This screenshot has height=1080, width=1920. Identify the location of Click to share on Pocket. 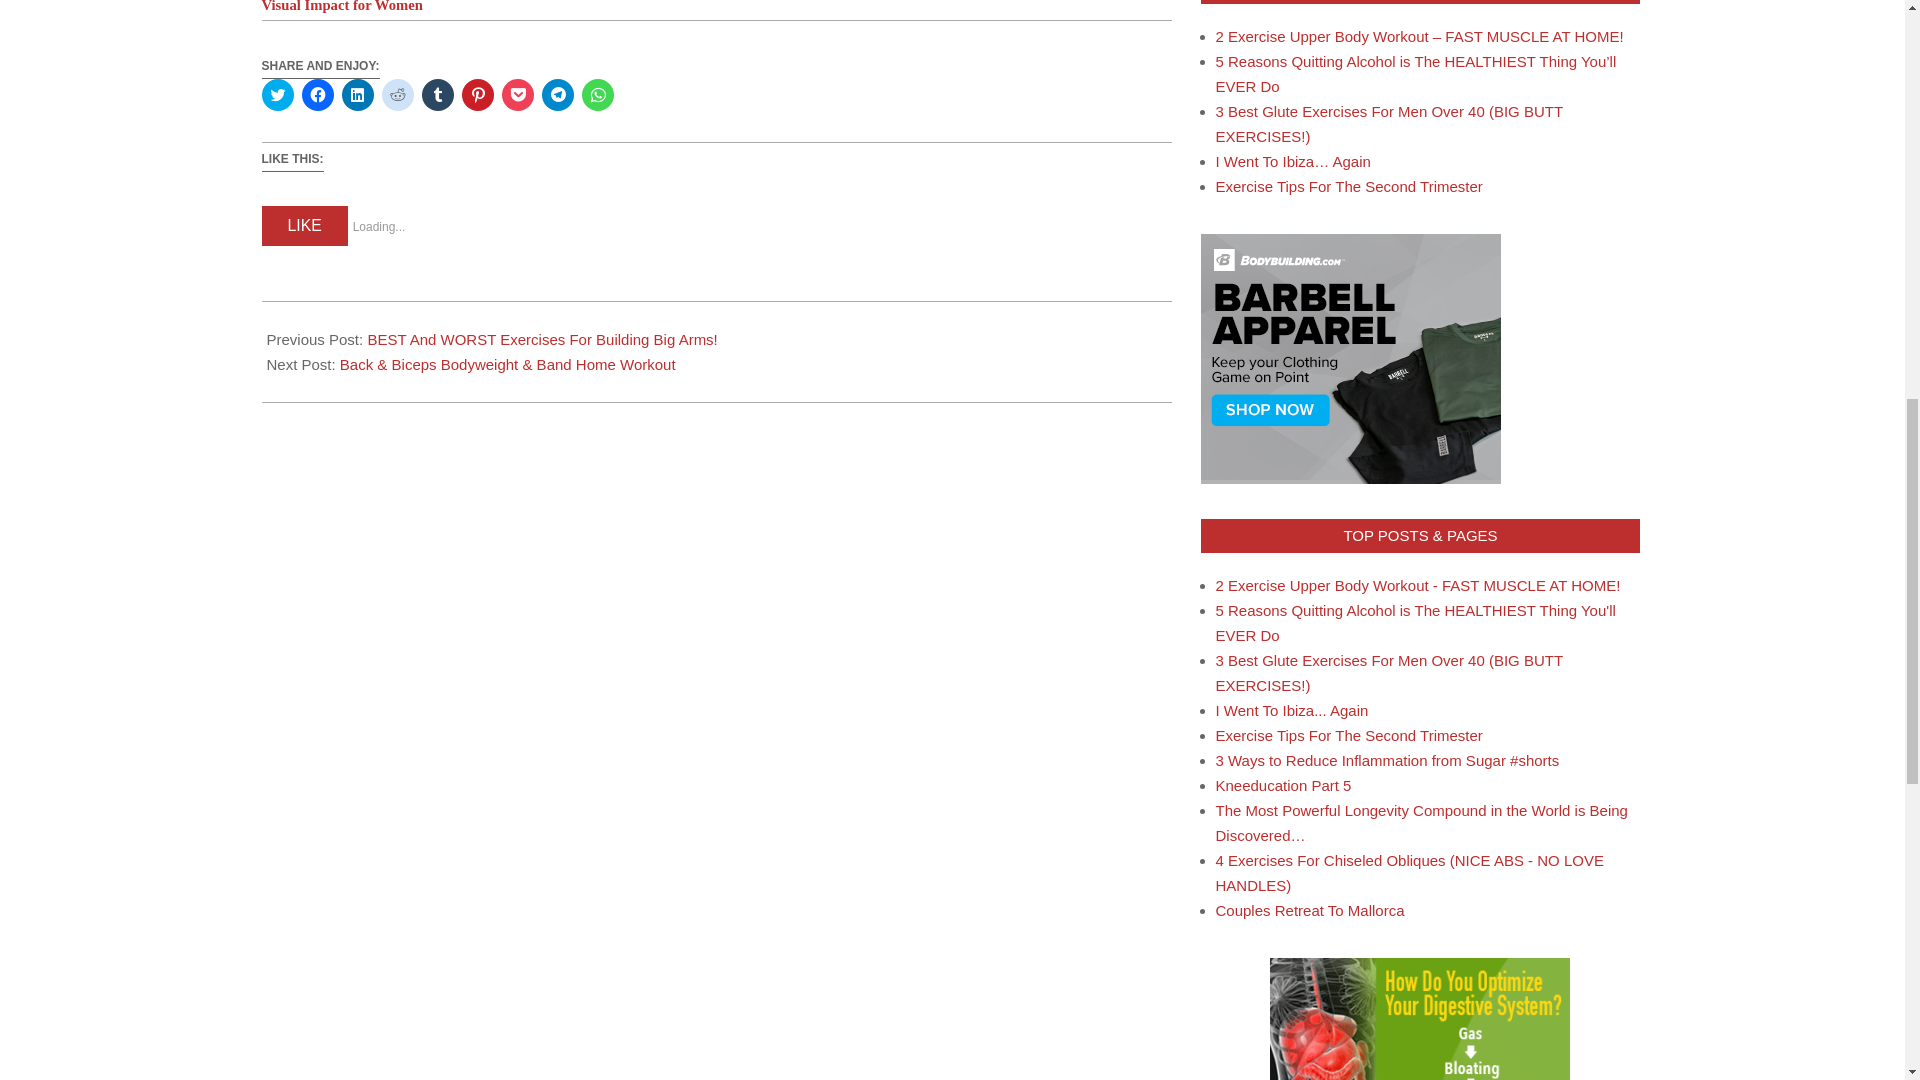
(517, 94).